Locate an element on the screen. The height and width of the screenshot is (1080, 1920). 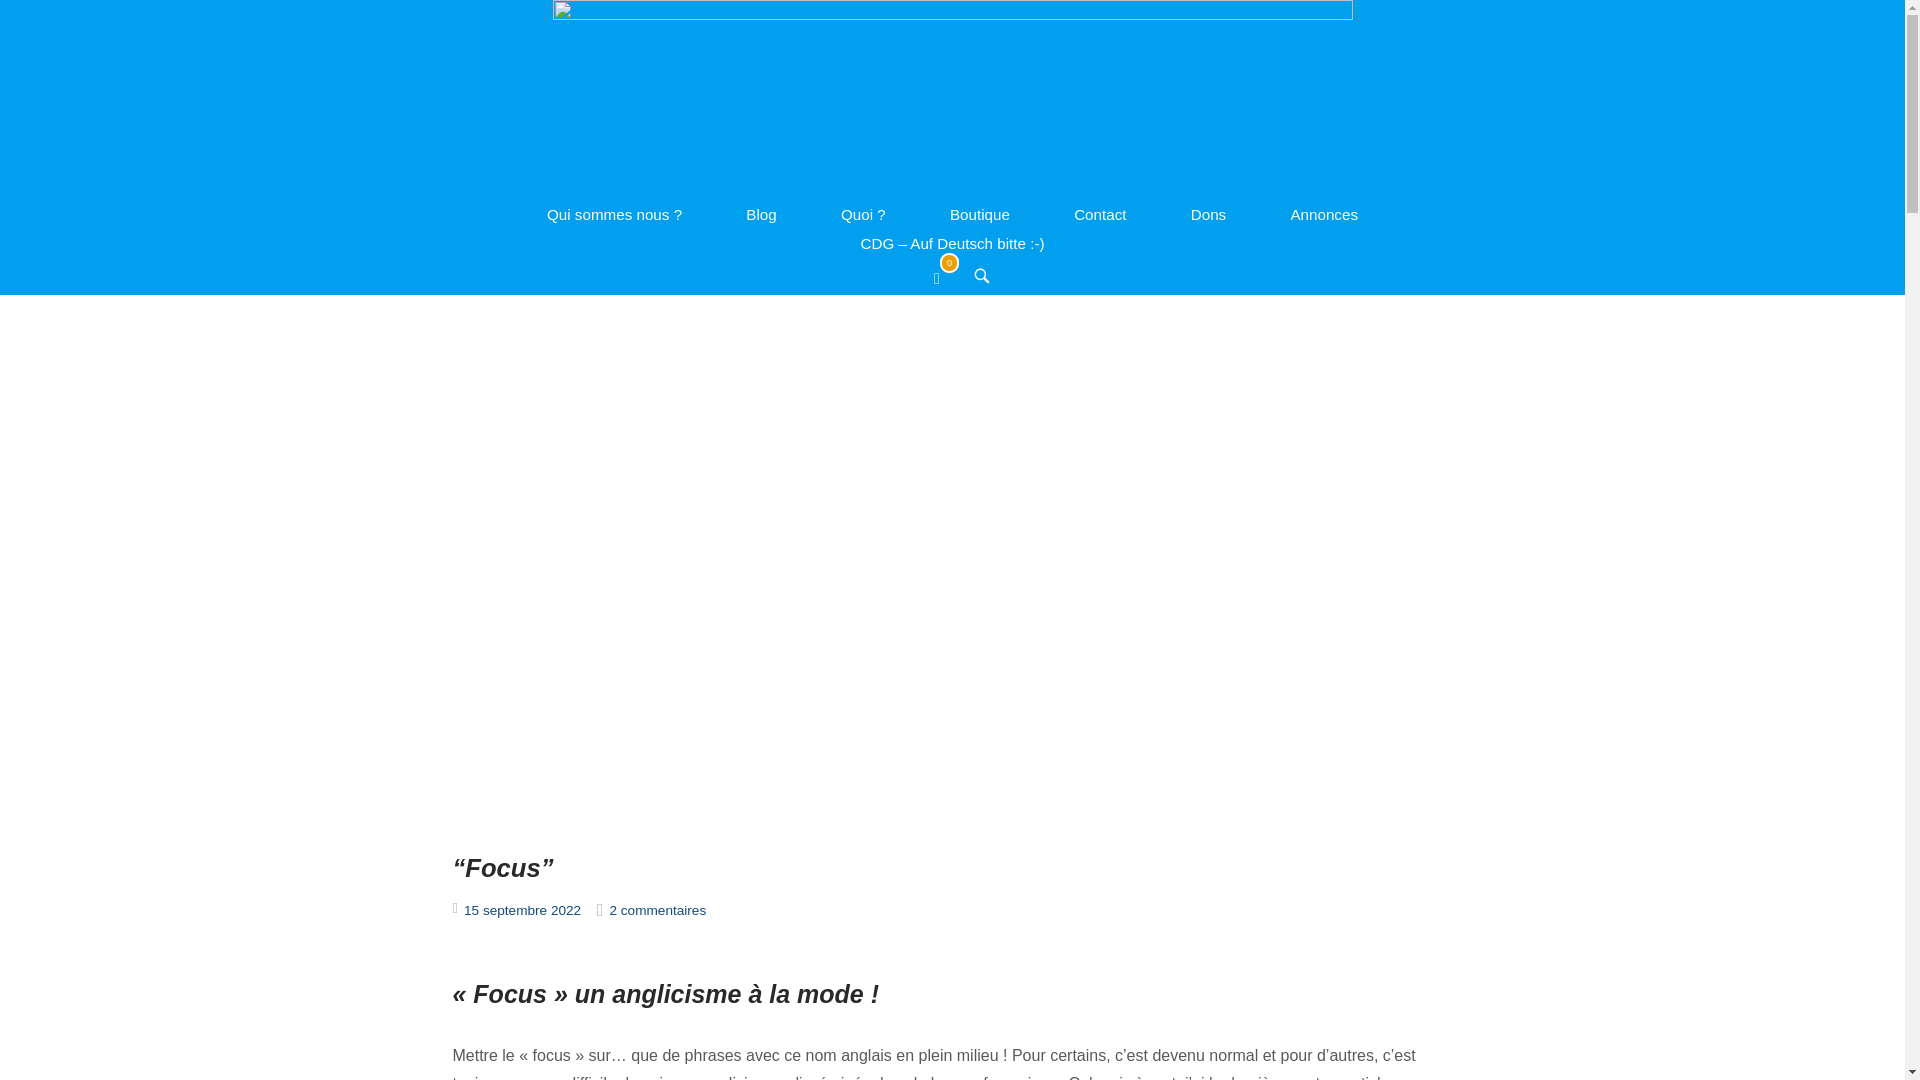
OPEN SEARCH BAR is located at coordinates (982, 278).